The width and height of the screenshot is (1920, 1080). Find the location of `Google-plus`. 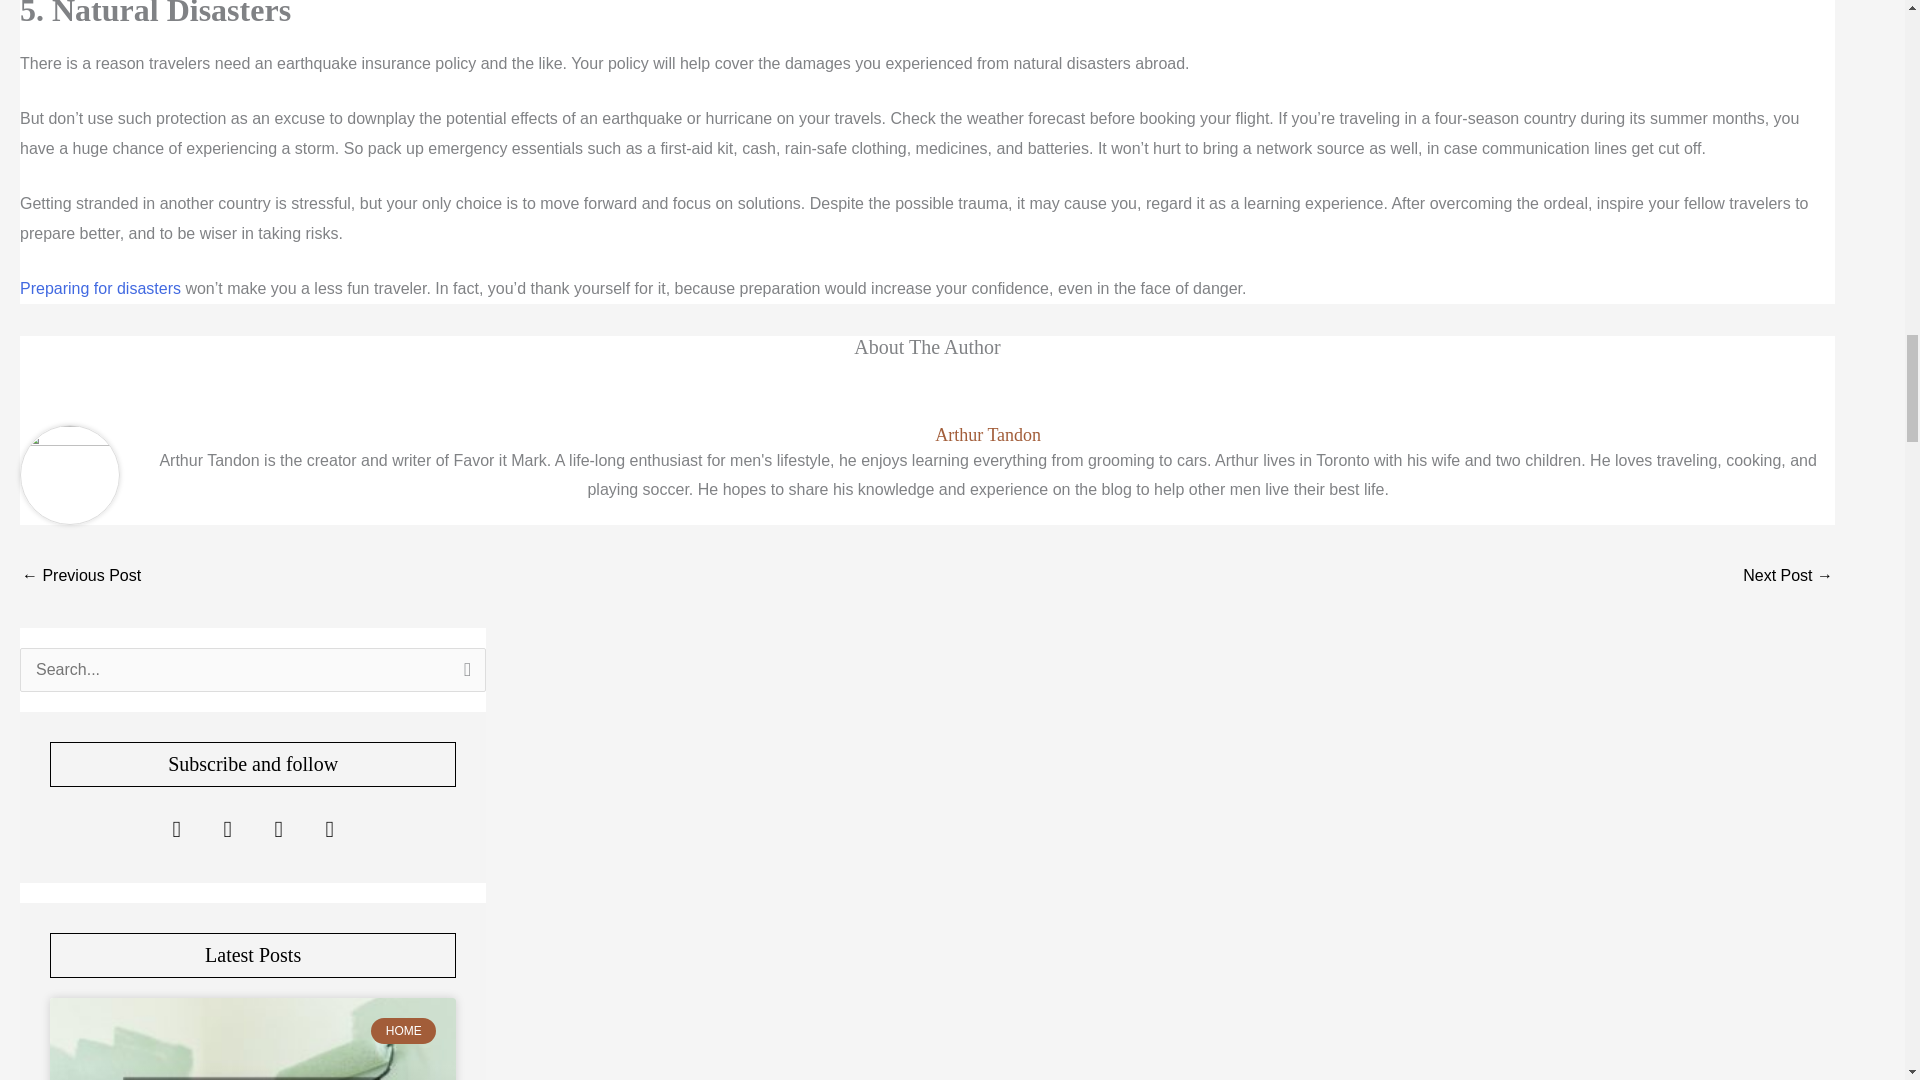

Google-plus is located at coordinates (278, 830).